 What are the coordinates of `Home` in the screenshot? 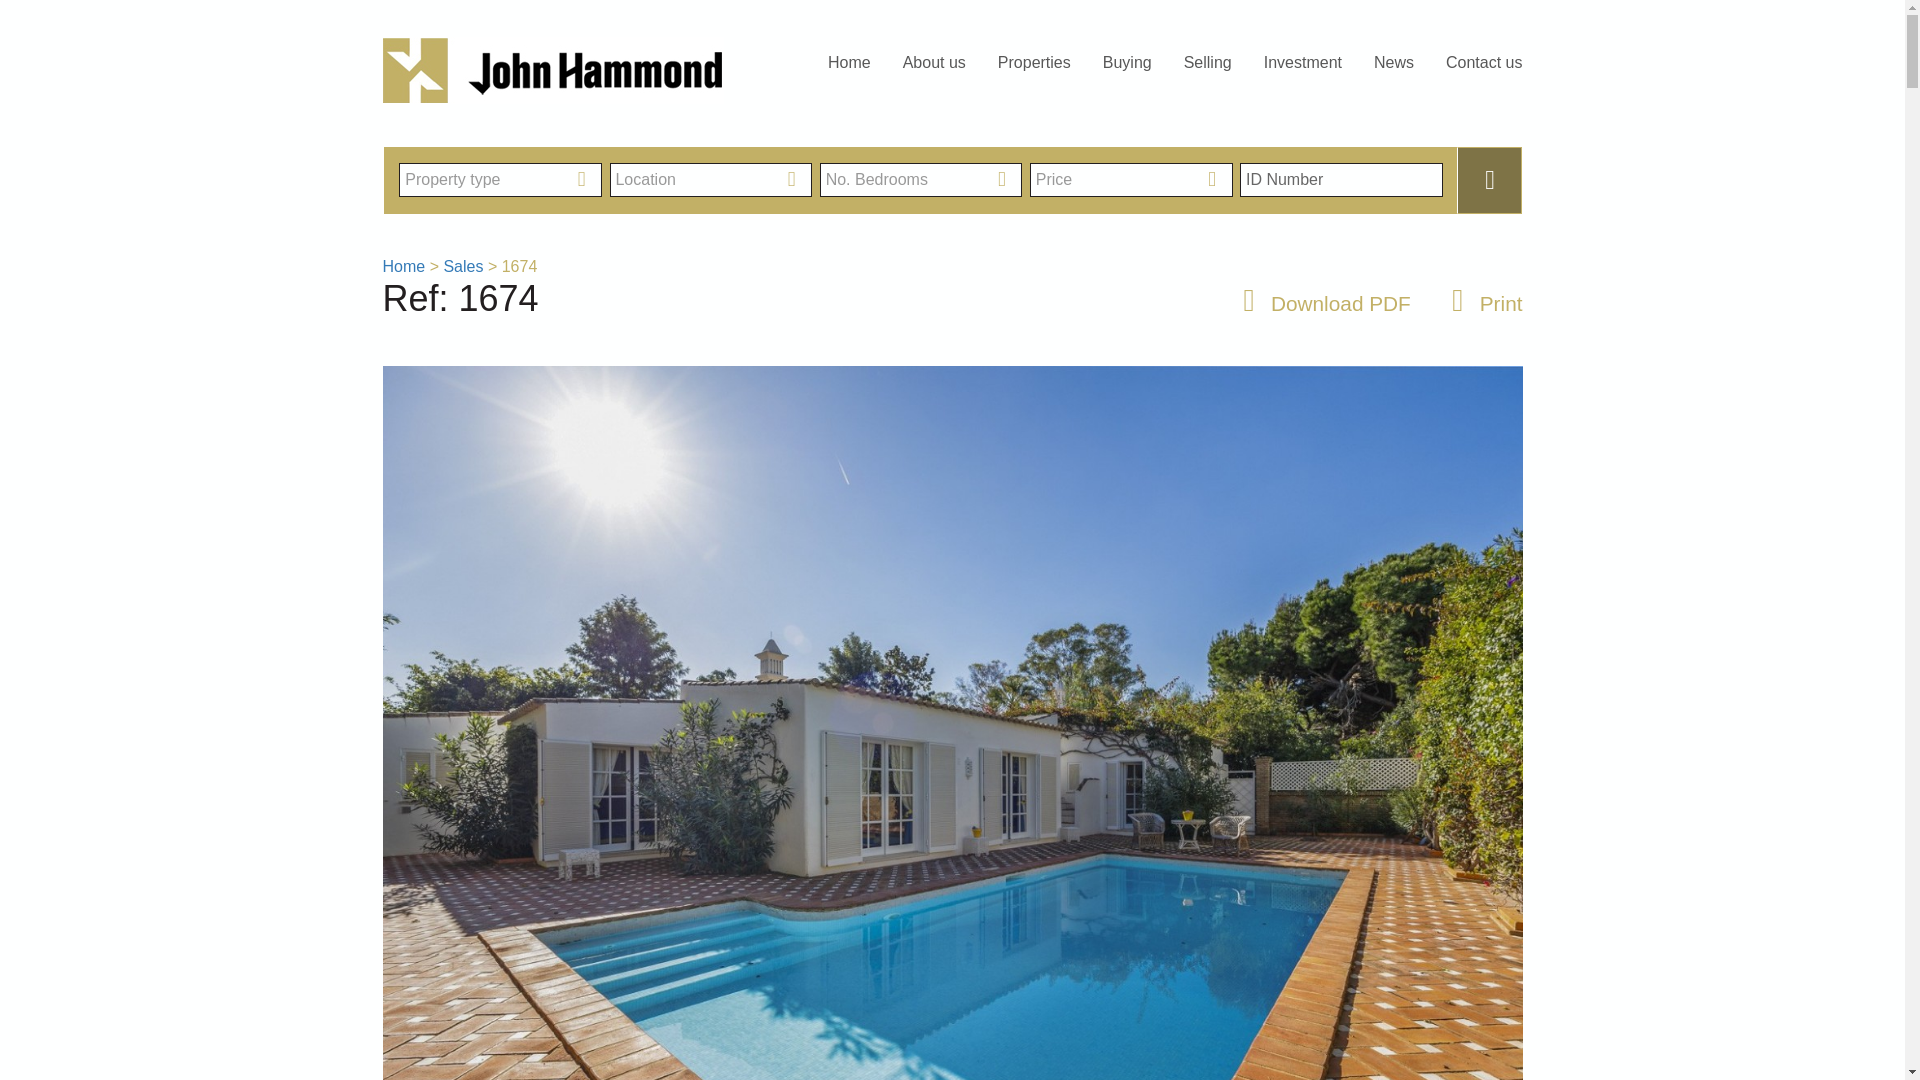 It's located at (403, 266).